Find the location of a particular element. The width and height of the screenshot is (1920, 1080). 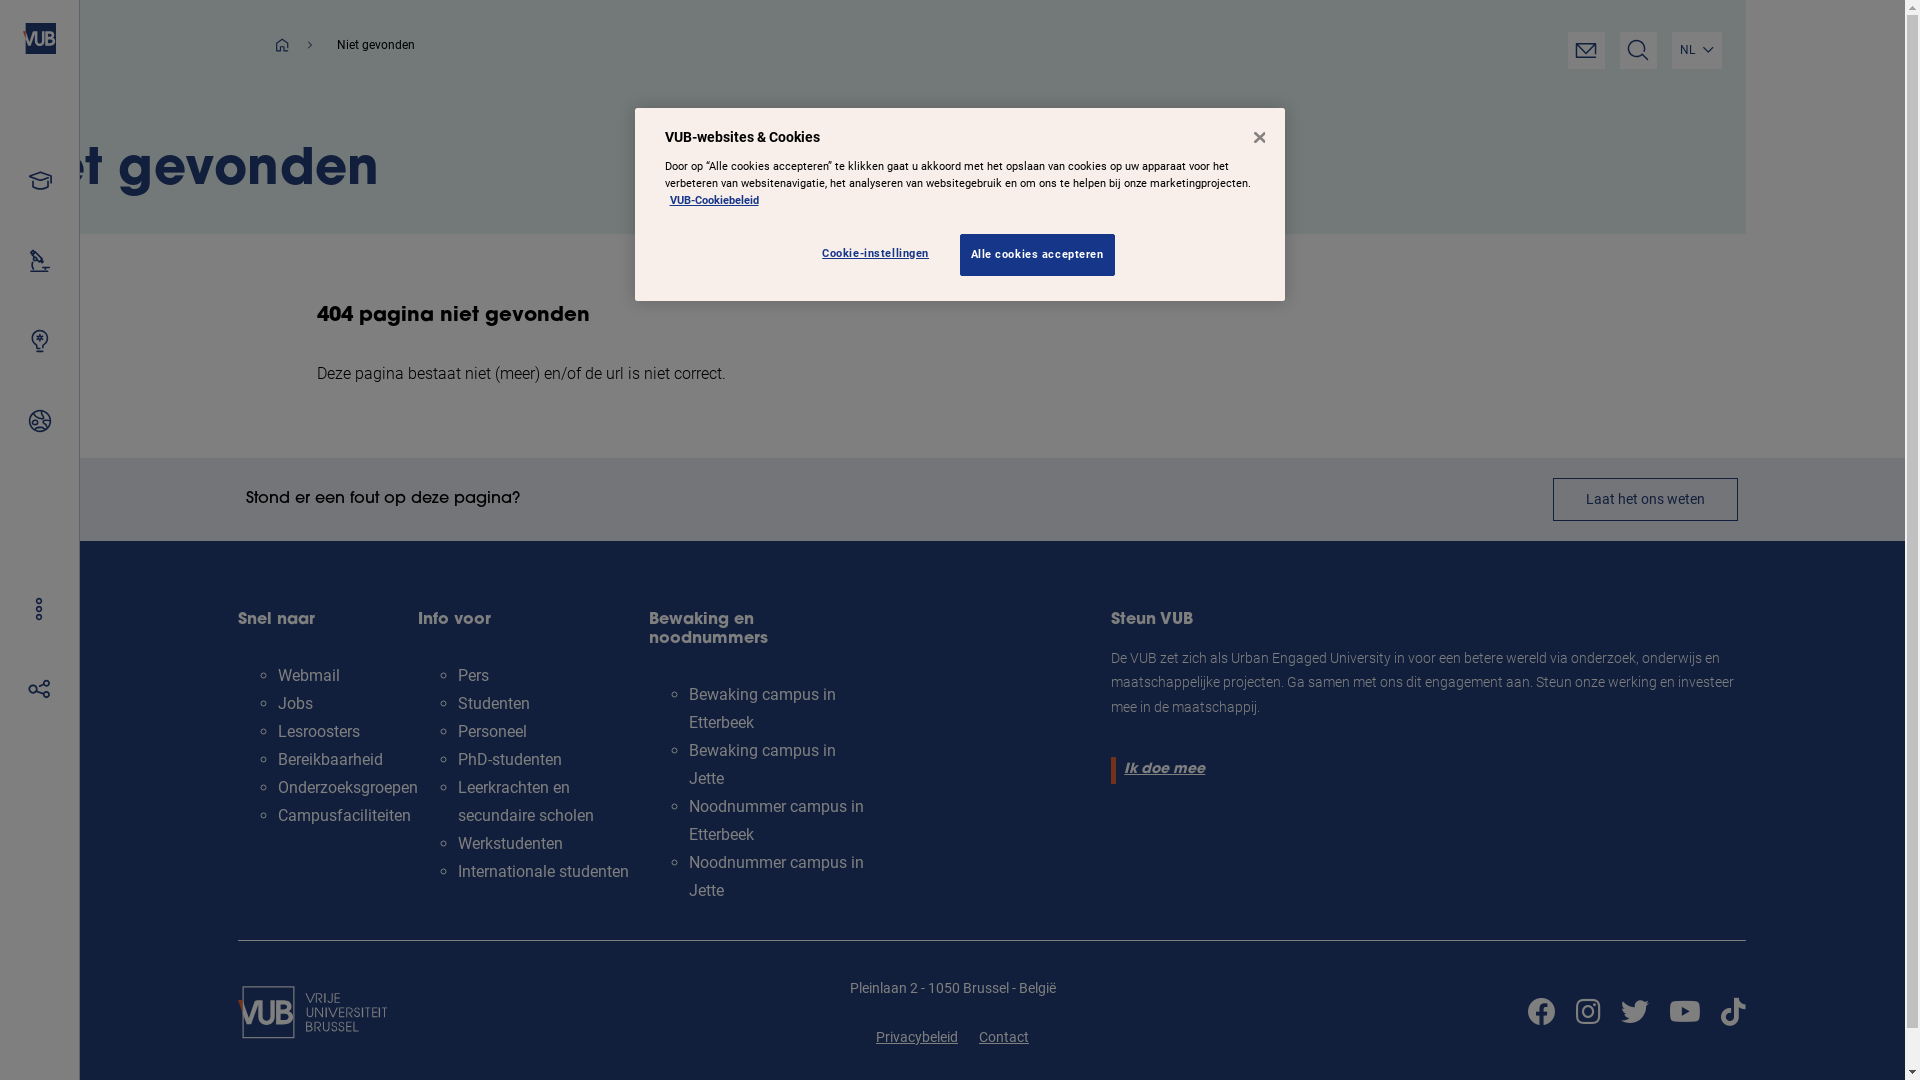

Overslaan en naar de inhoud gaan is located at coordinates (0, 0).